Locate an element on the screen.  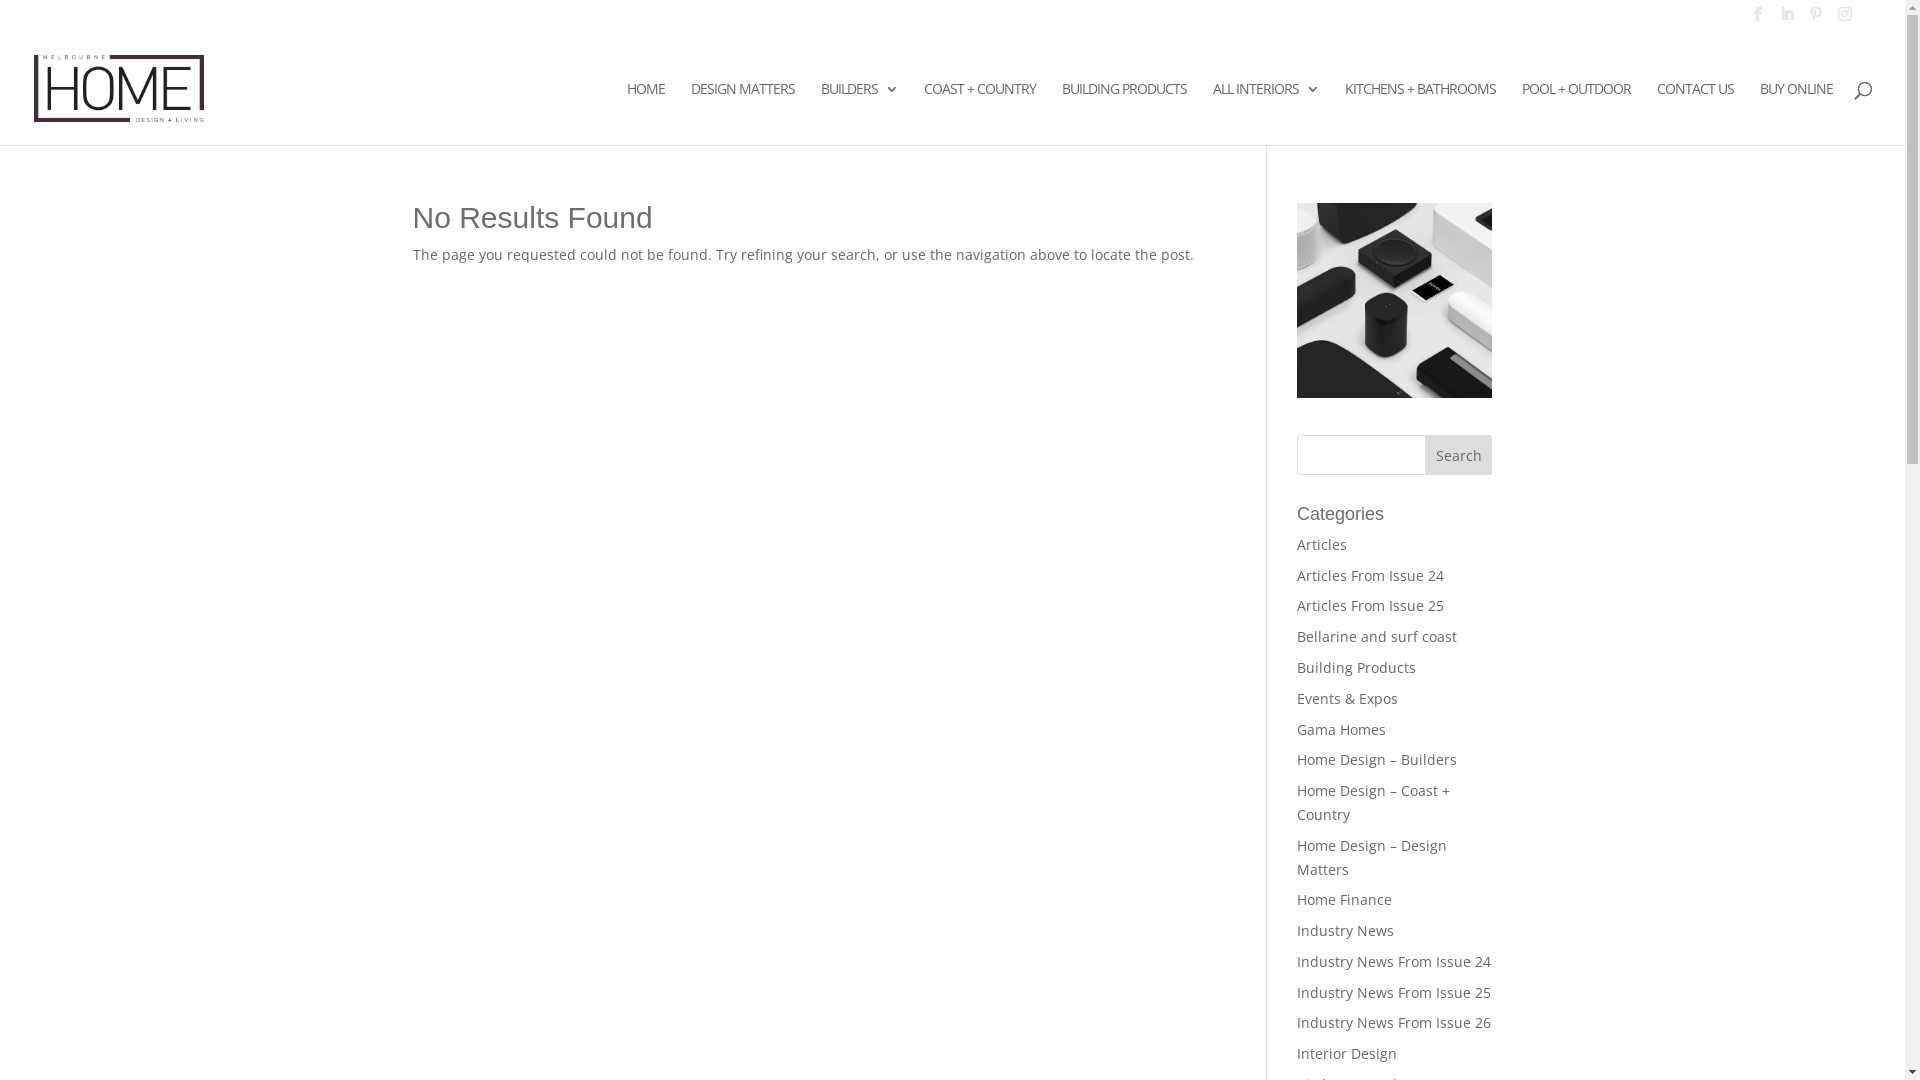
KITCHENS + BATHROOMS is located at coordinates (1420, 114).